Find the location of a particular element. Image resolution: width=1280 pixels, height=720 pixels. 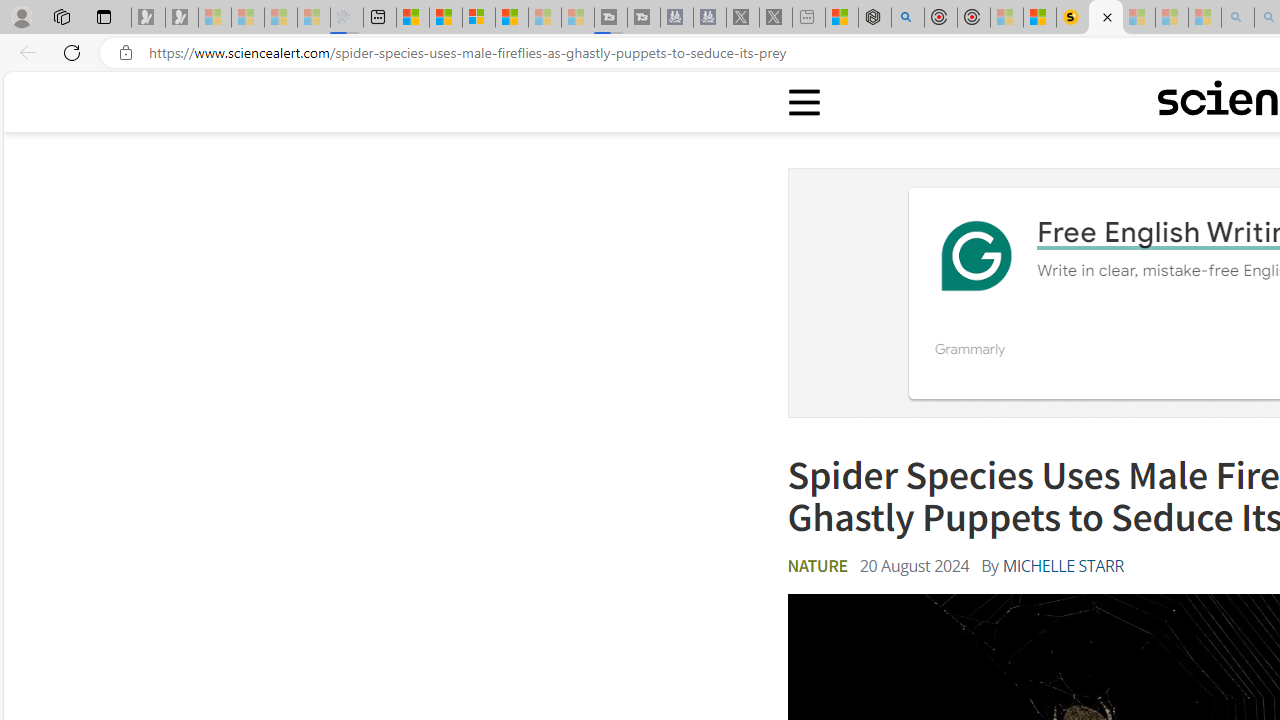

New tab - Sleeping is located at coordinates (808, 18).